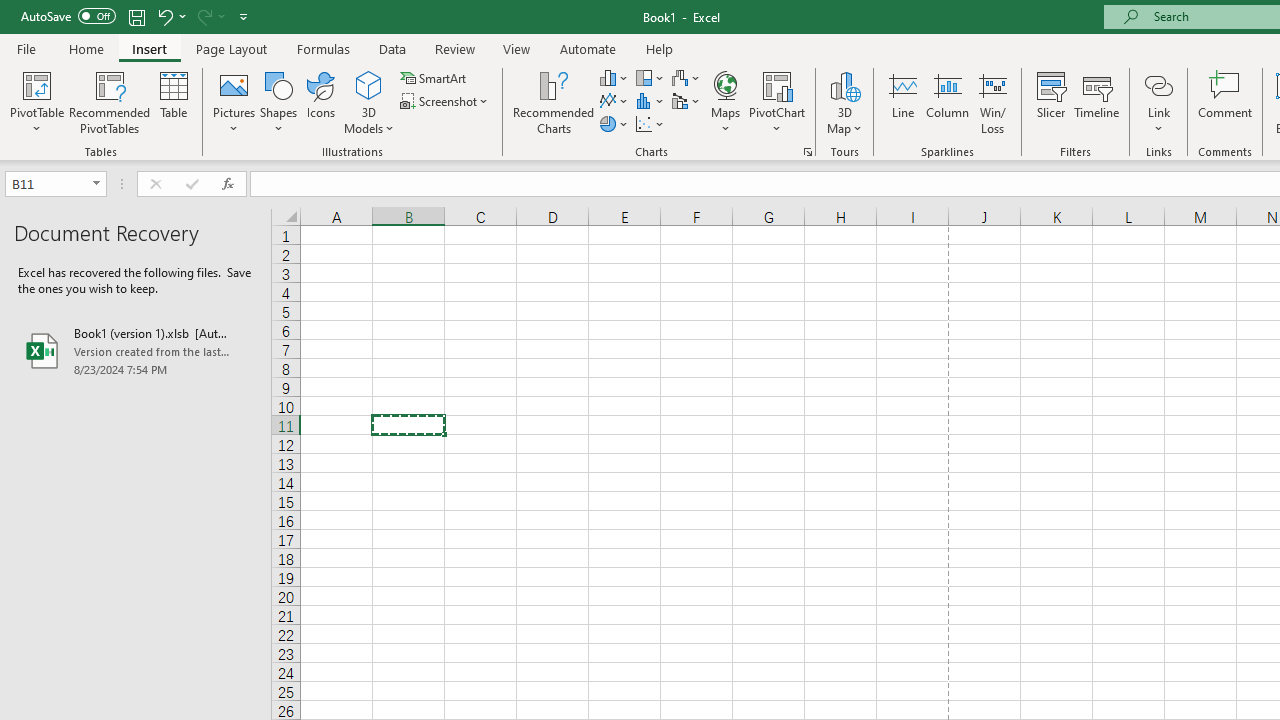  I want to click on SmartArt..., so click(434, 78).